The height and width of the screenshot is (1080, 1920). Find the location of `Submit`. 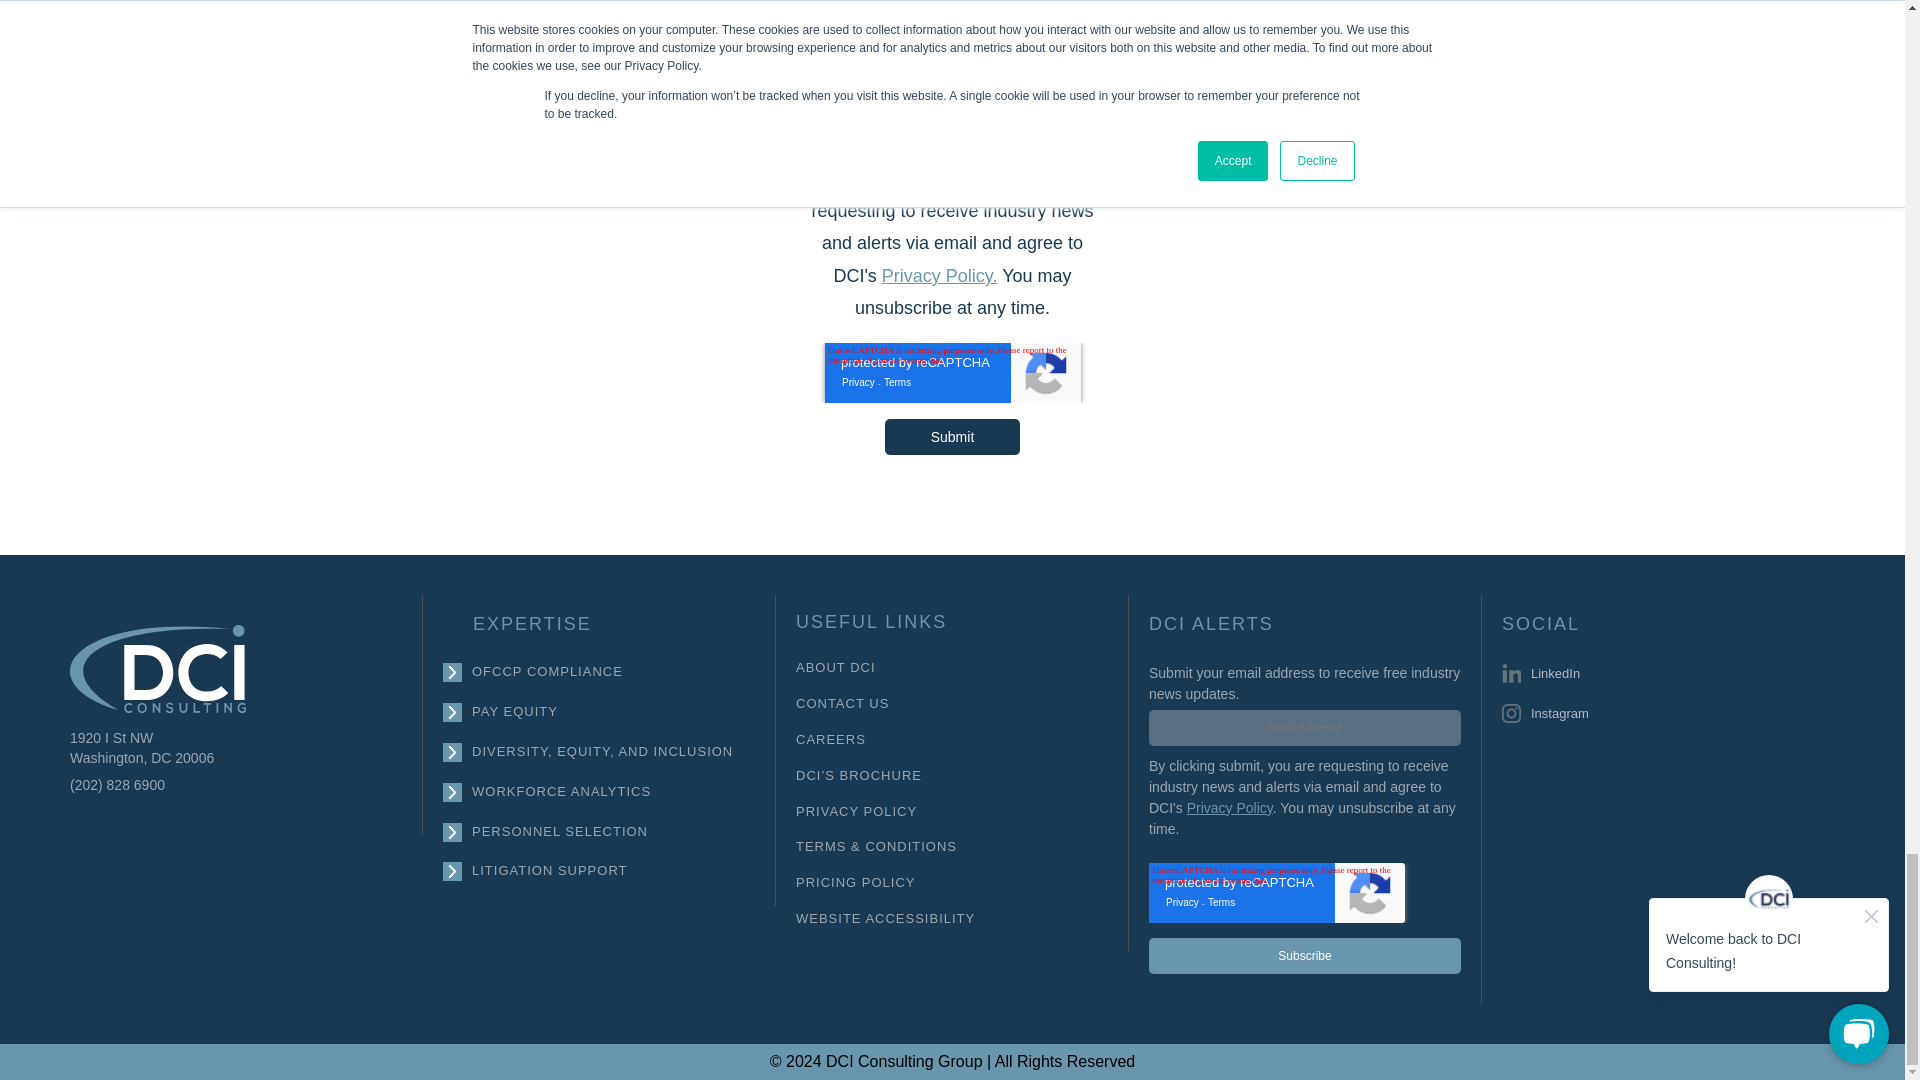

Submit is located at coordinates (953, 436).